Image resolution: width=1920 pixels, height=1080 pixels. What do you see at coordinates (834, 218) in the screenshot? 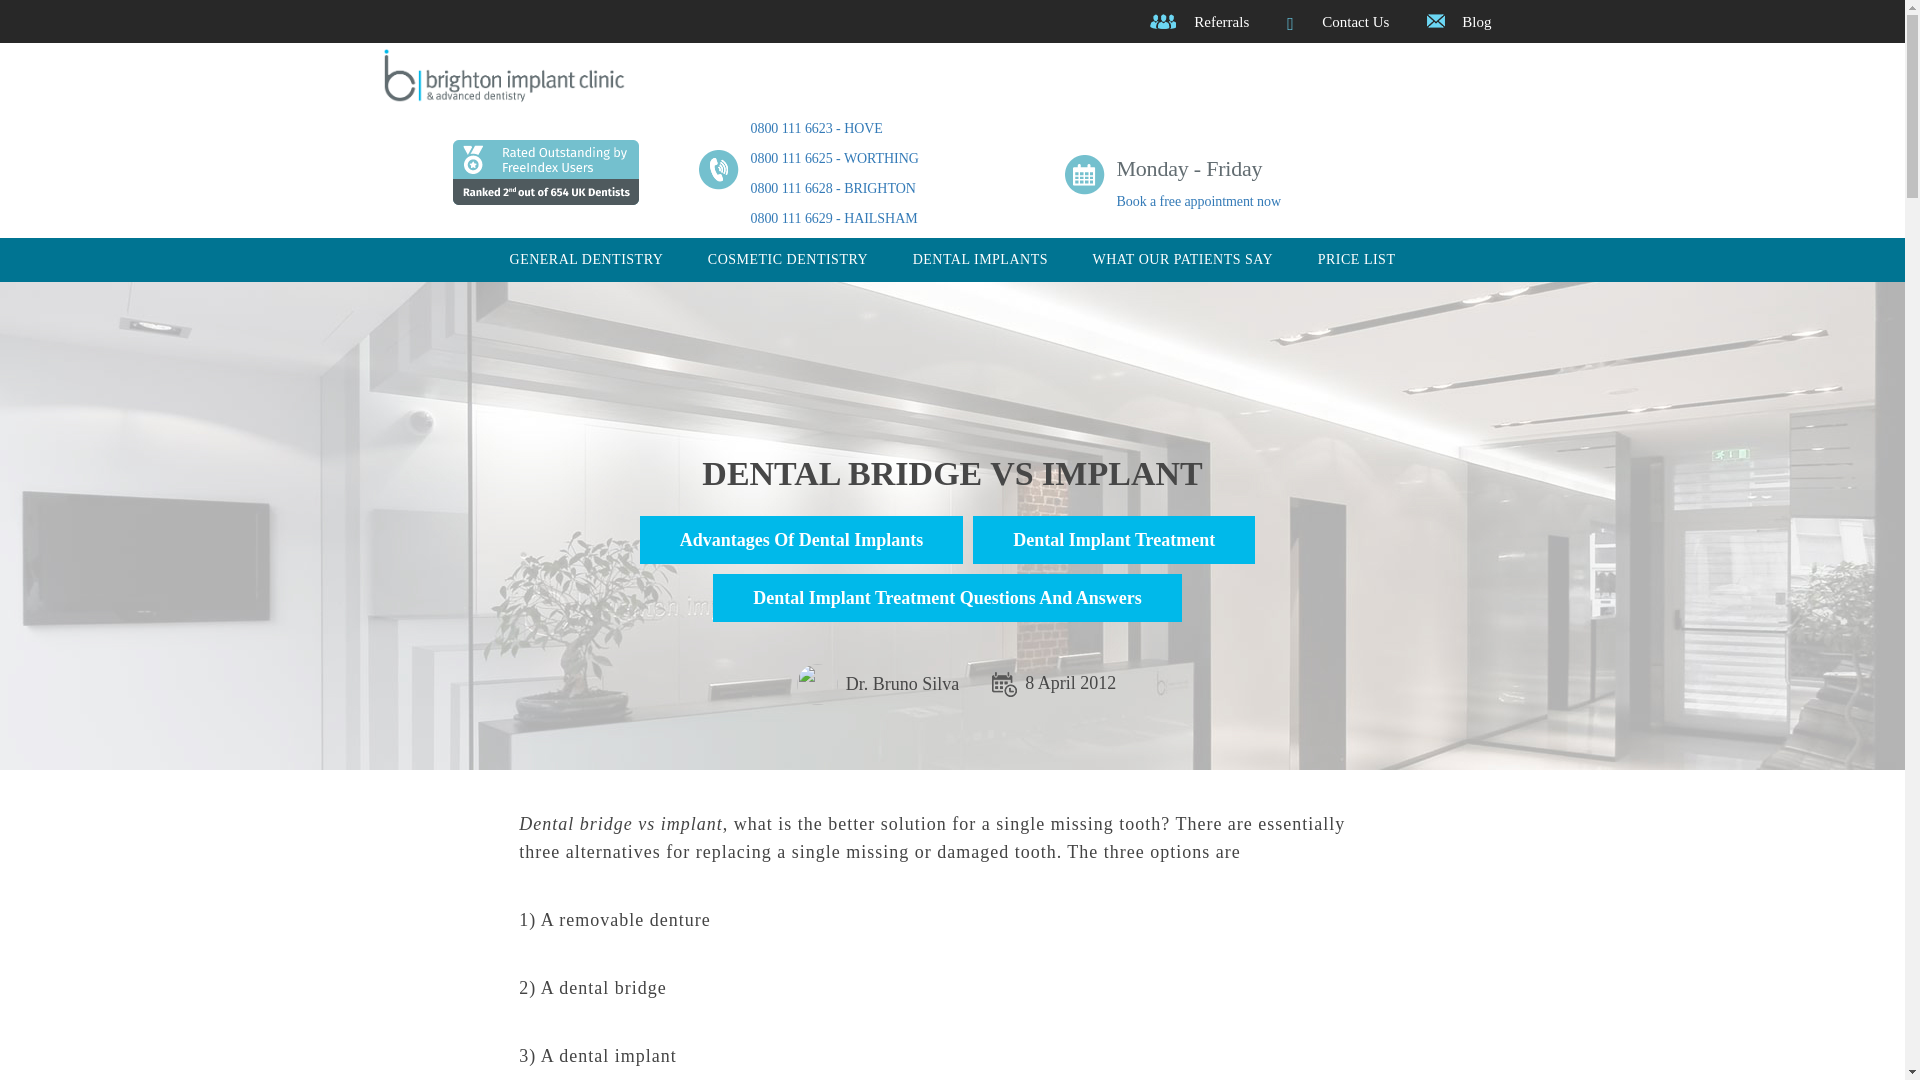
I see `0800 111 6629 - HAILSHAM` at bounding box center [834, 218].